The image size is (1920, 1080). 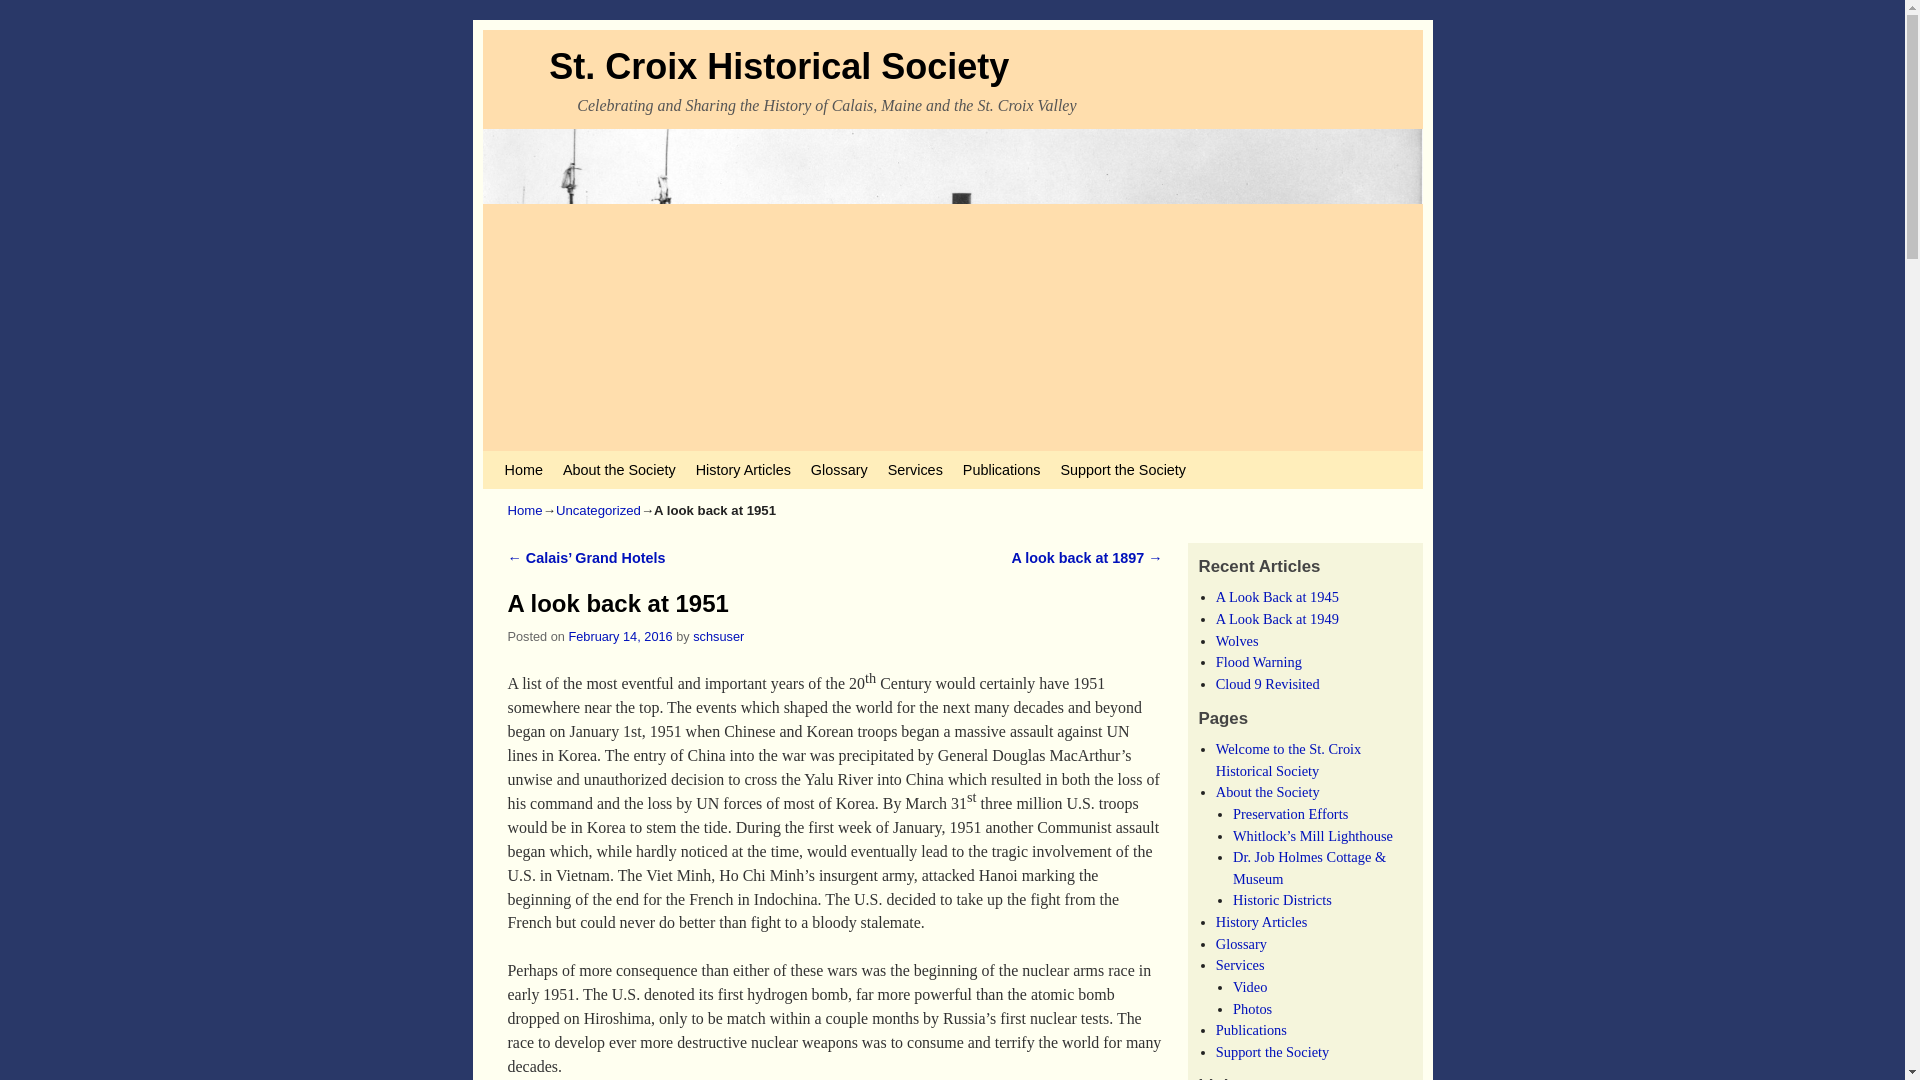 I want to click on View all posts by schsuser, so click(x=718, y=636).